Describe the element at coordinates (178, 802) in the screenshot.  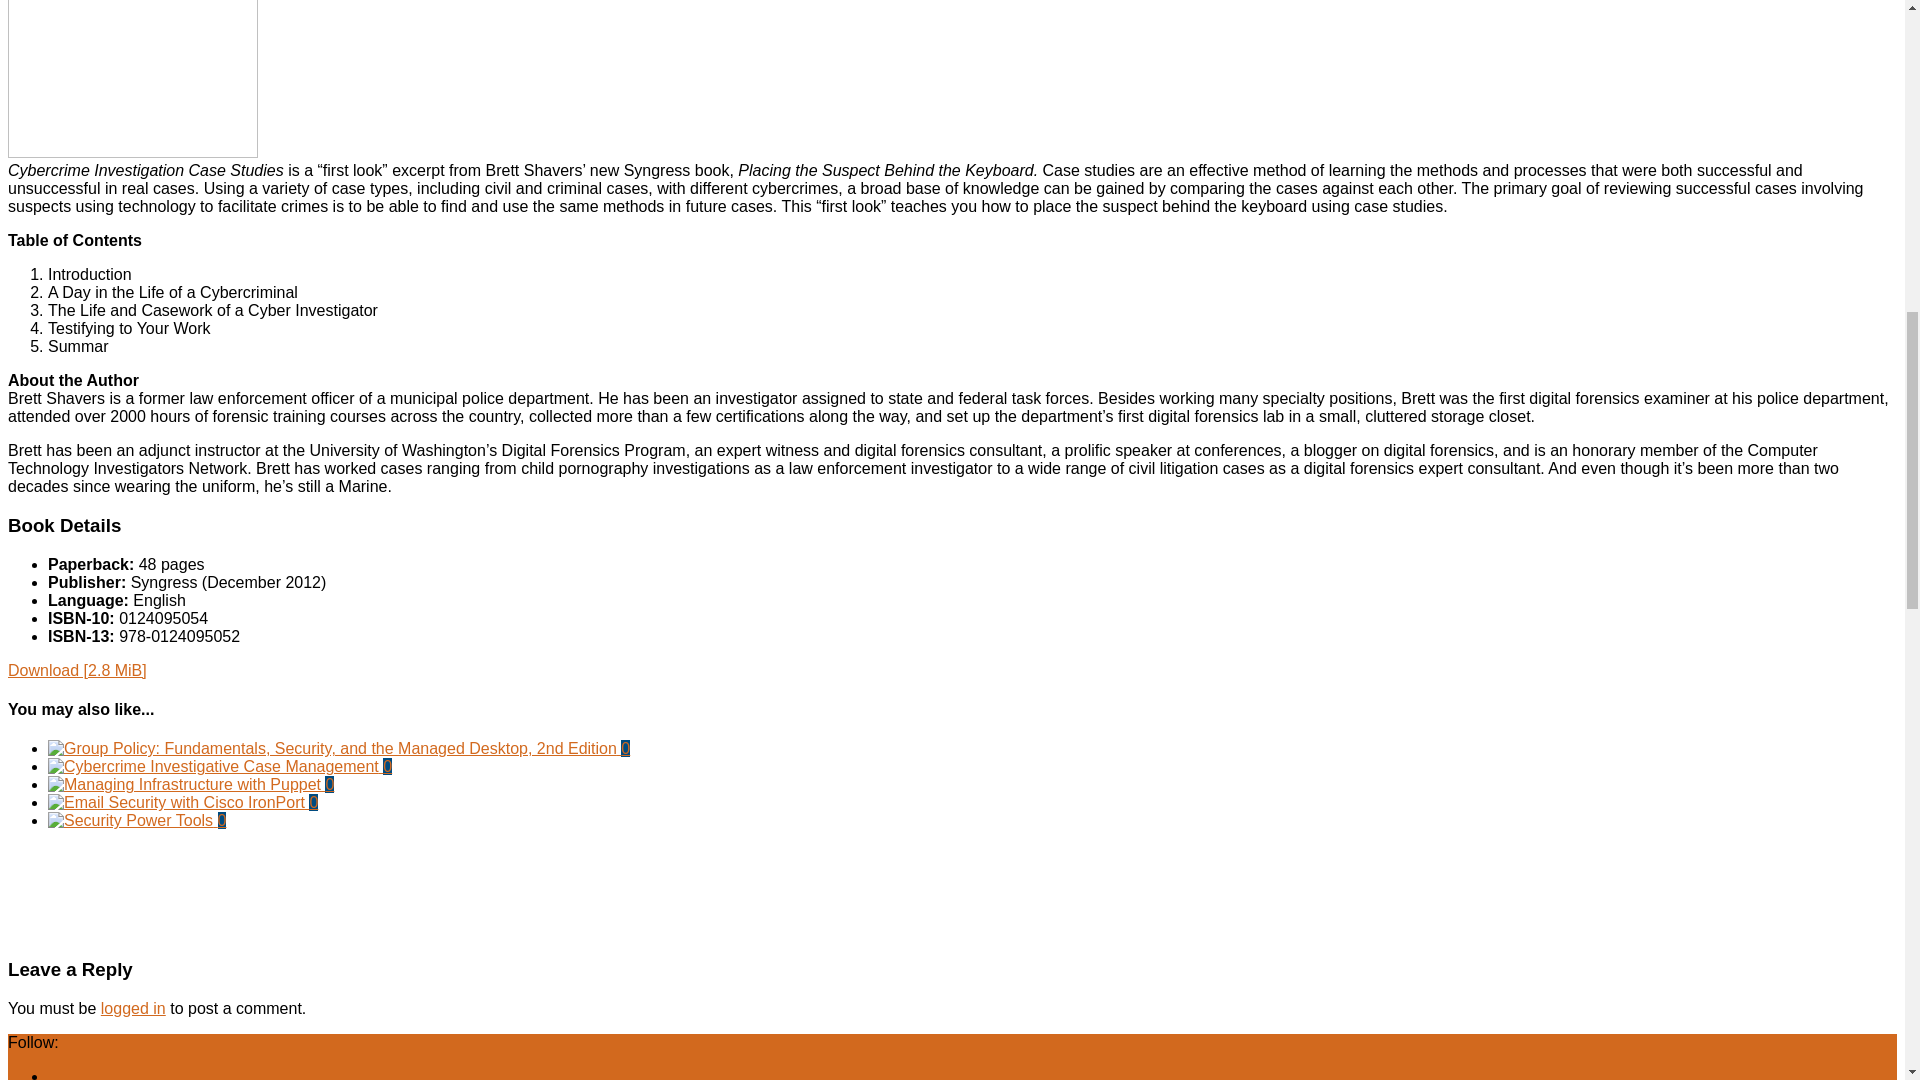
I see `Email Security with Cisco IronPort` at that location.